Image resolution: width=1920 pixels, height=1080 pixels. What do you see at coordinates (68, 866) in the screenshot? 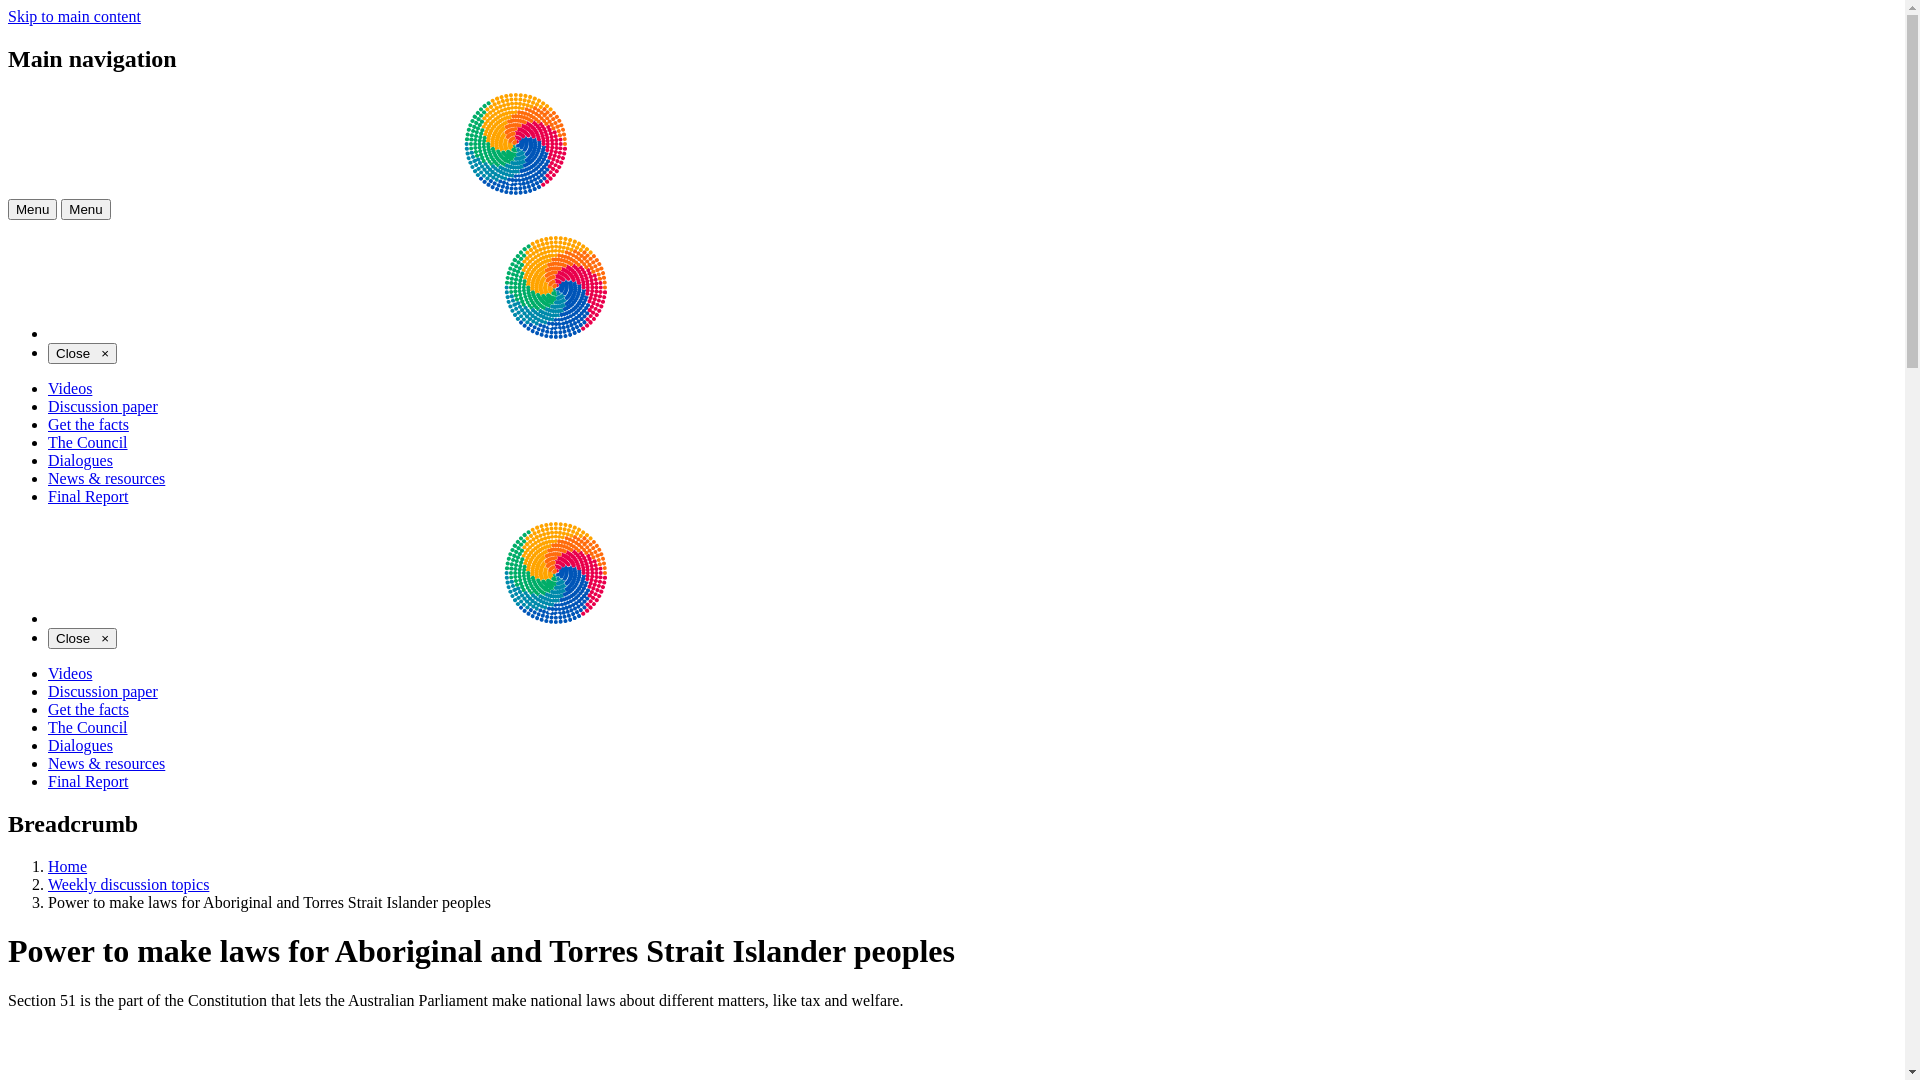
I see `Home` at bounding box center [68, 866].